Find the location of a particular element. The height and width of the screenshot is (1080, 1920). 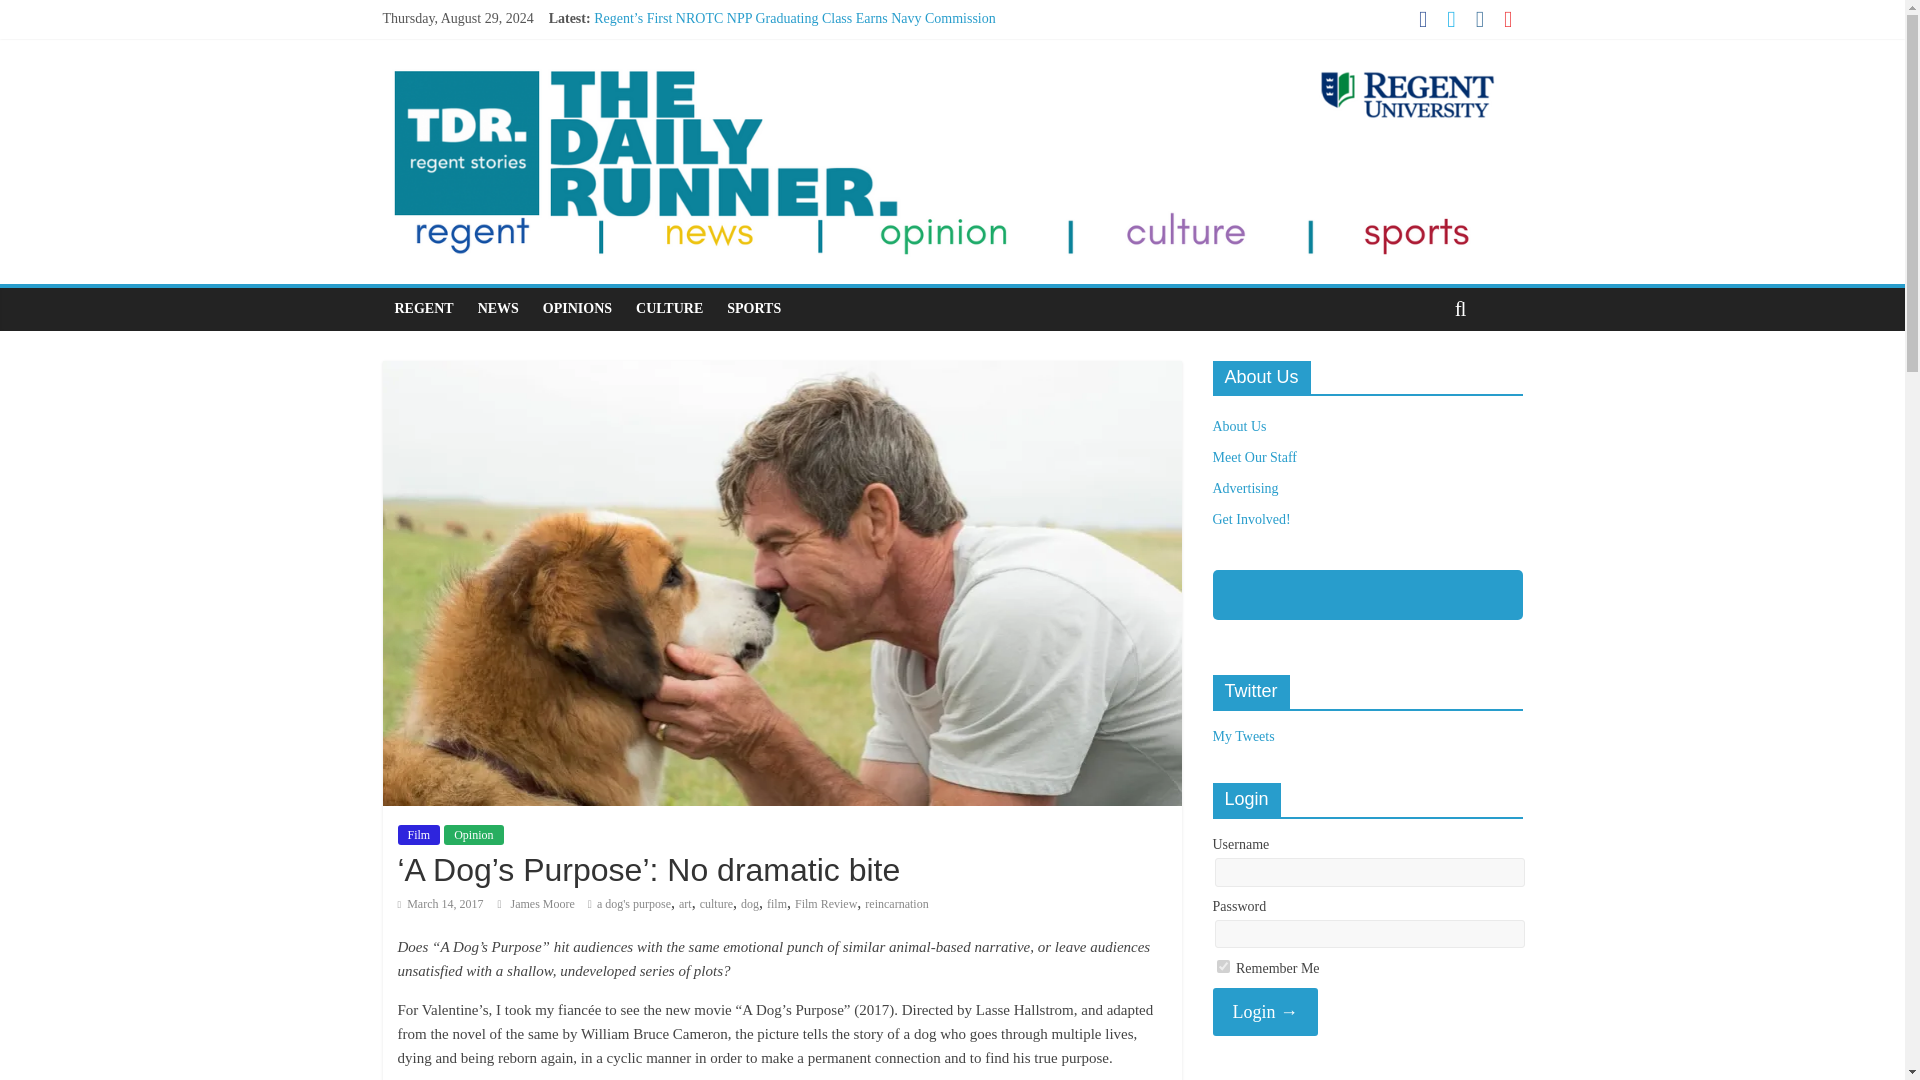

CULTURE is located at coordinates (669, 309).